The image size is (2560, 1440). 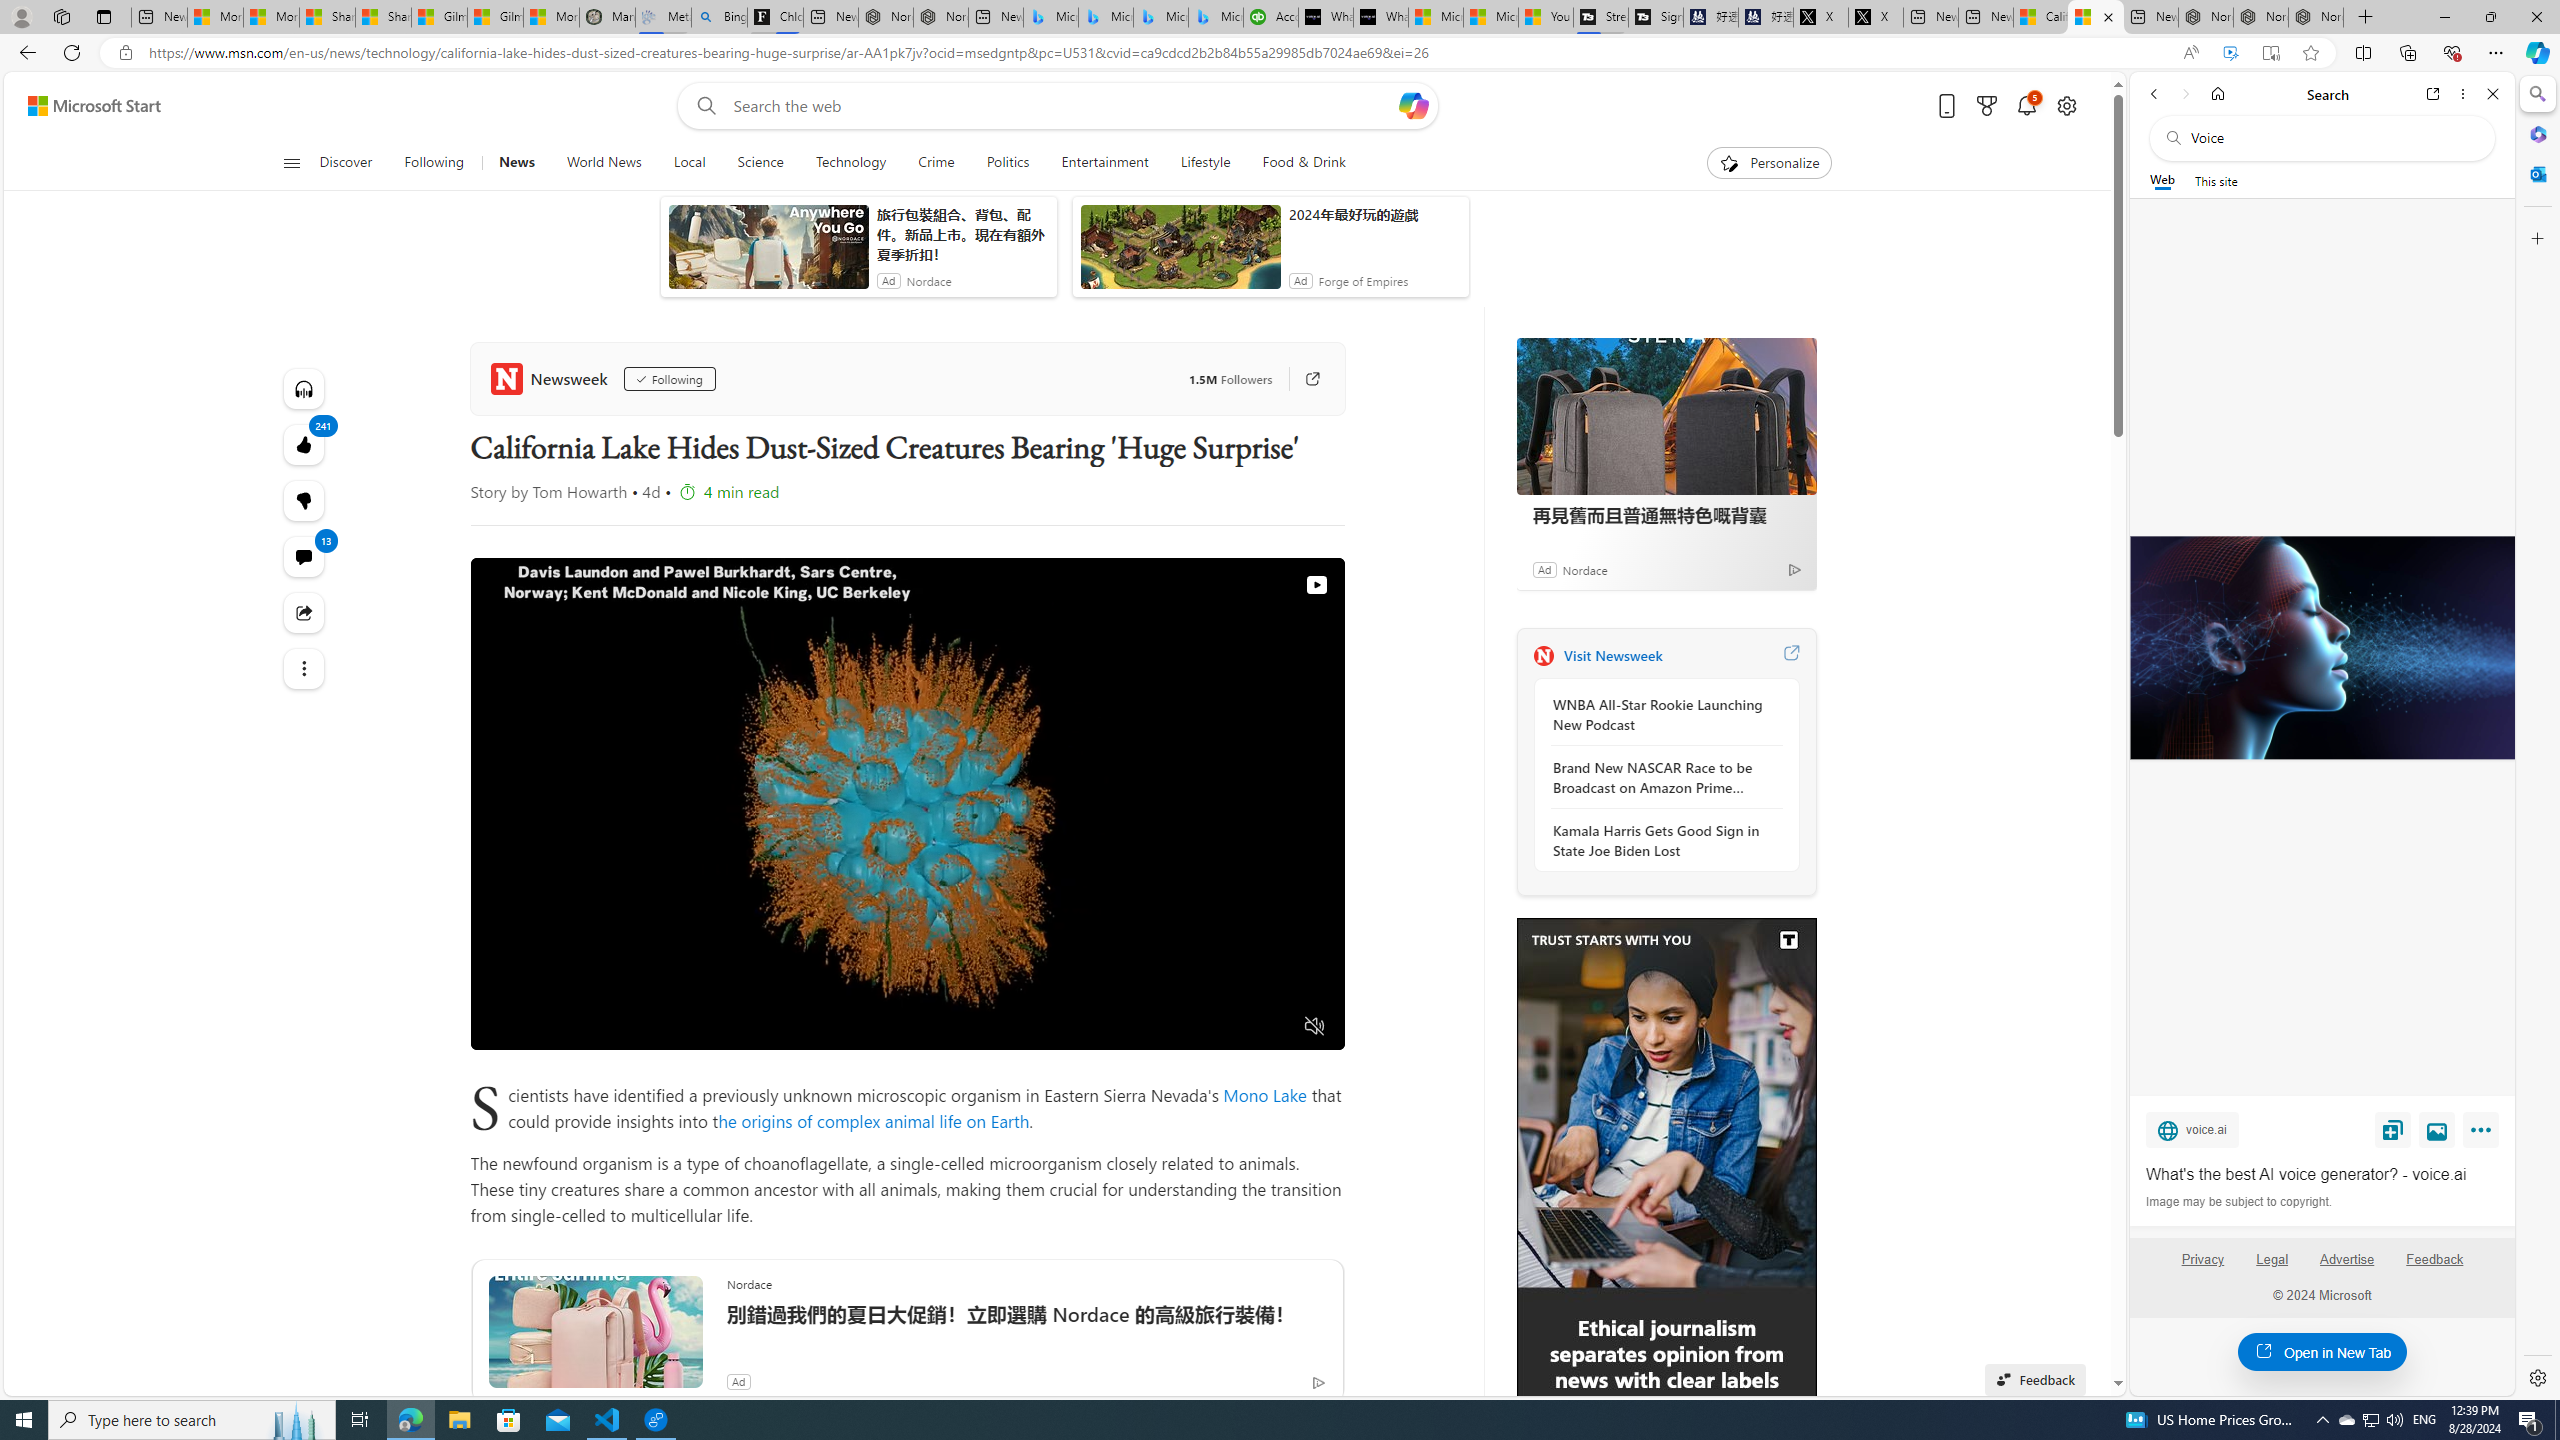 I want to click on Microsoft Start Sports, so click(x=1436, y=17).